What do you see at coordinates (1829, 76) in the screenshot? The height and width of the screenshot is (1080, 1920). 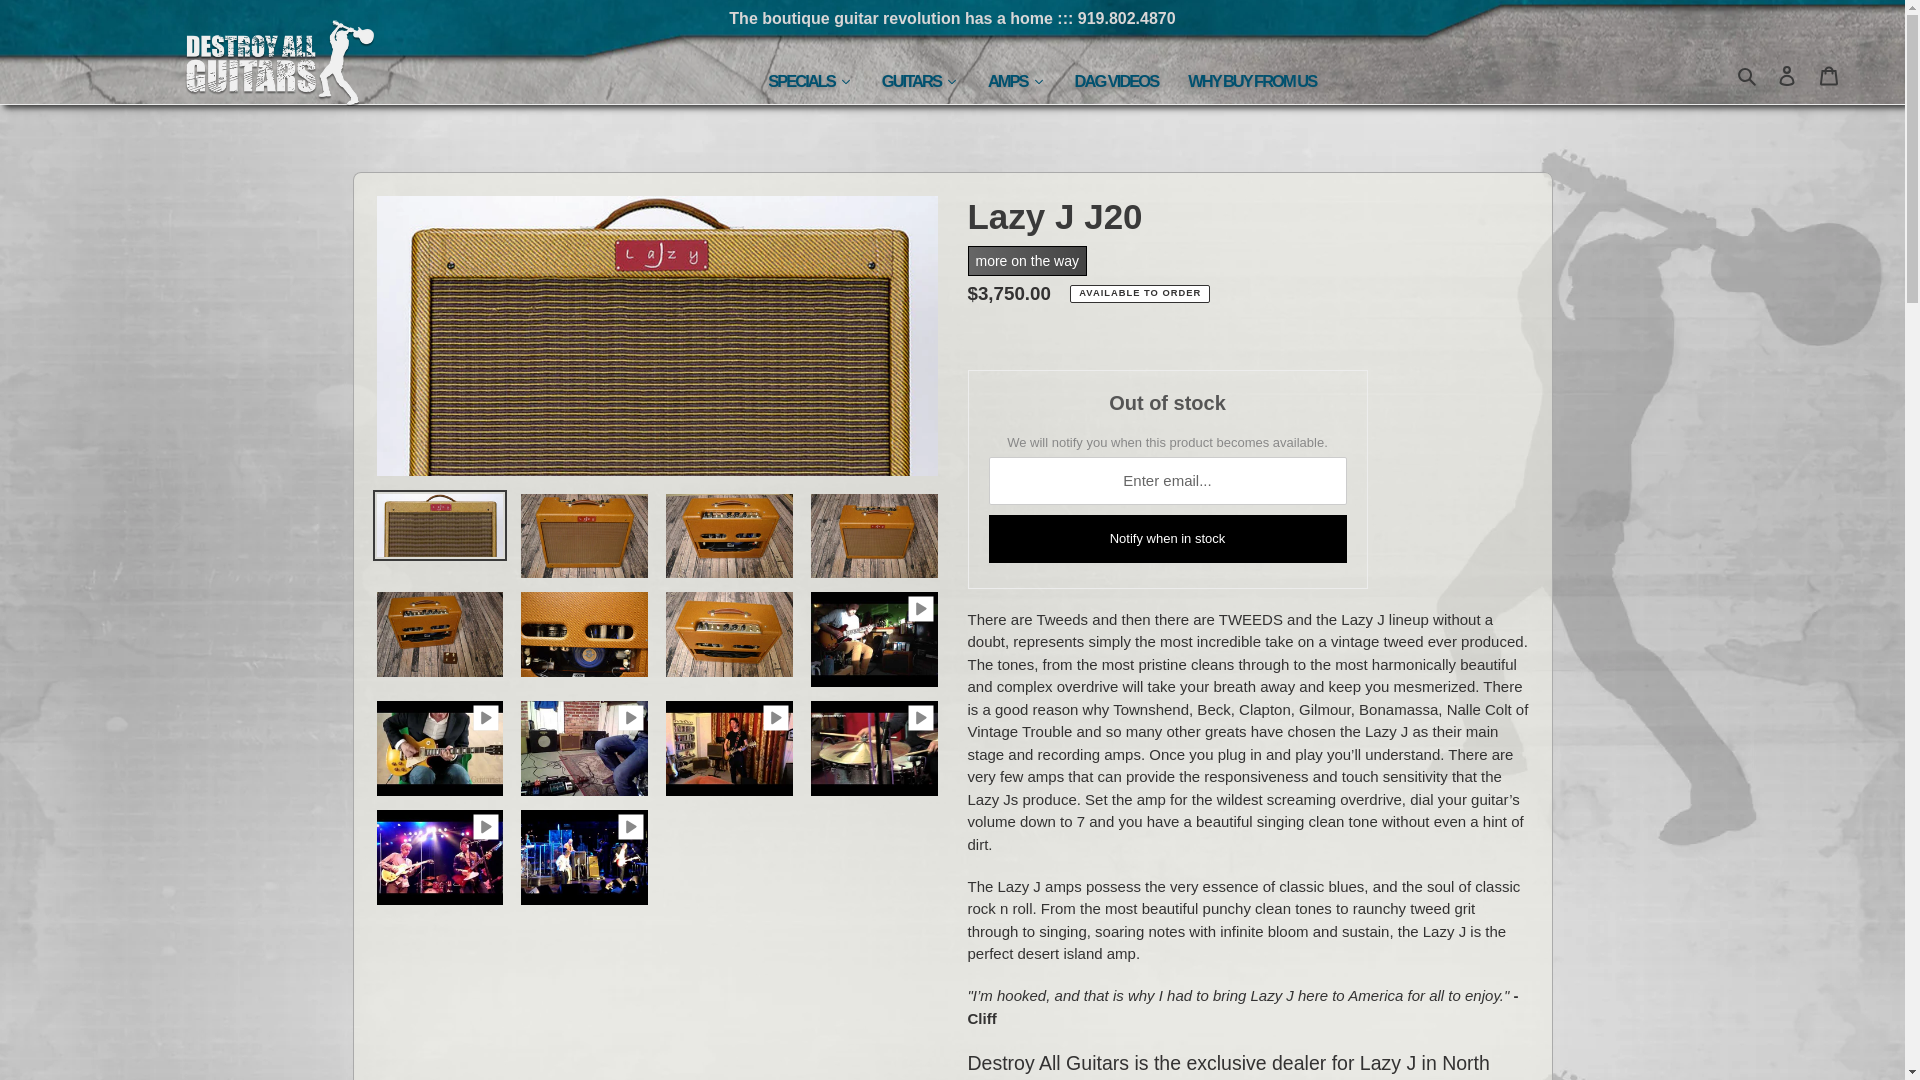 I see `Cart` at bounding box center [1829, 76].